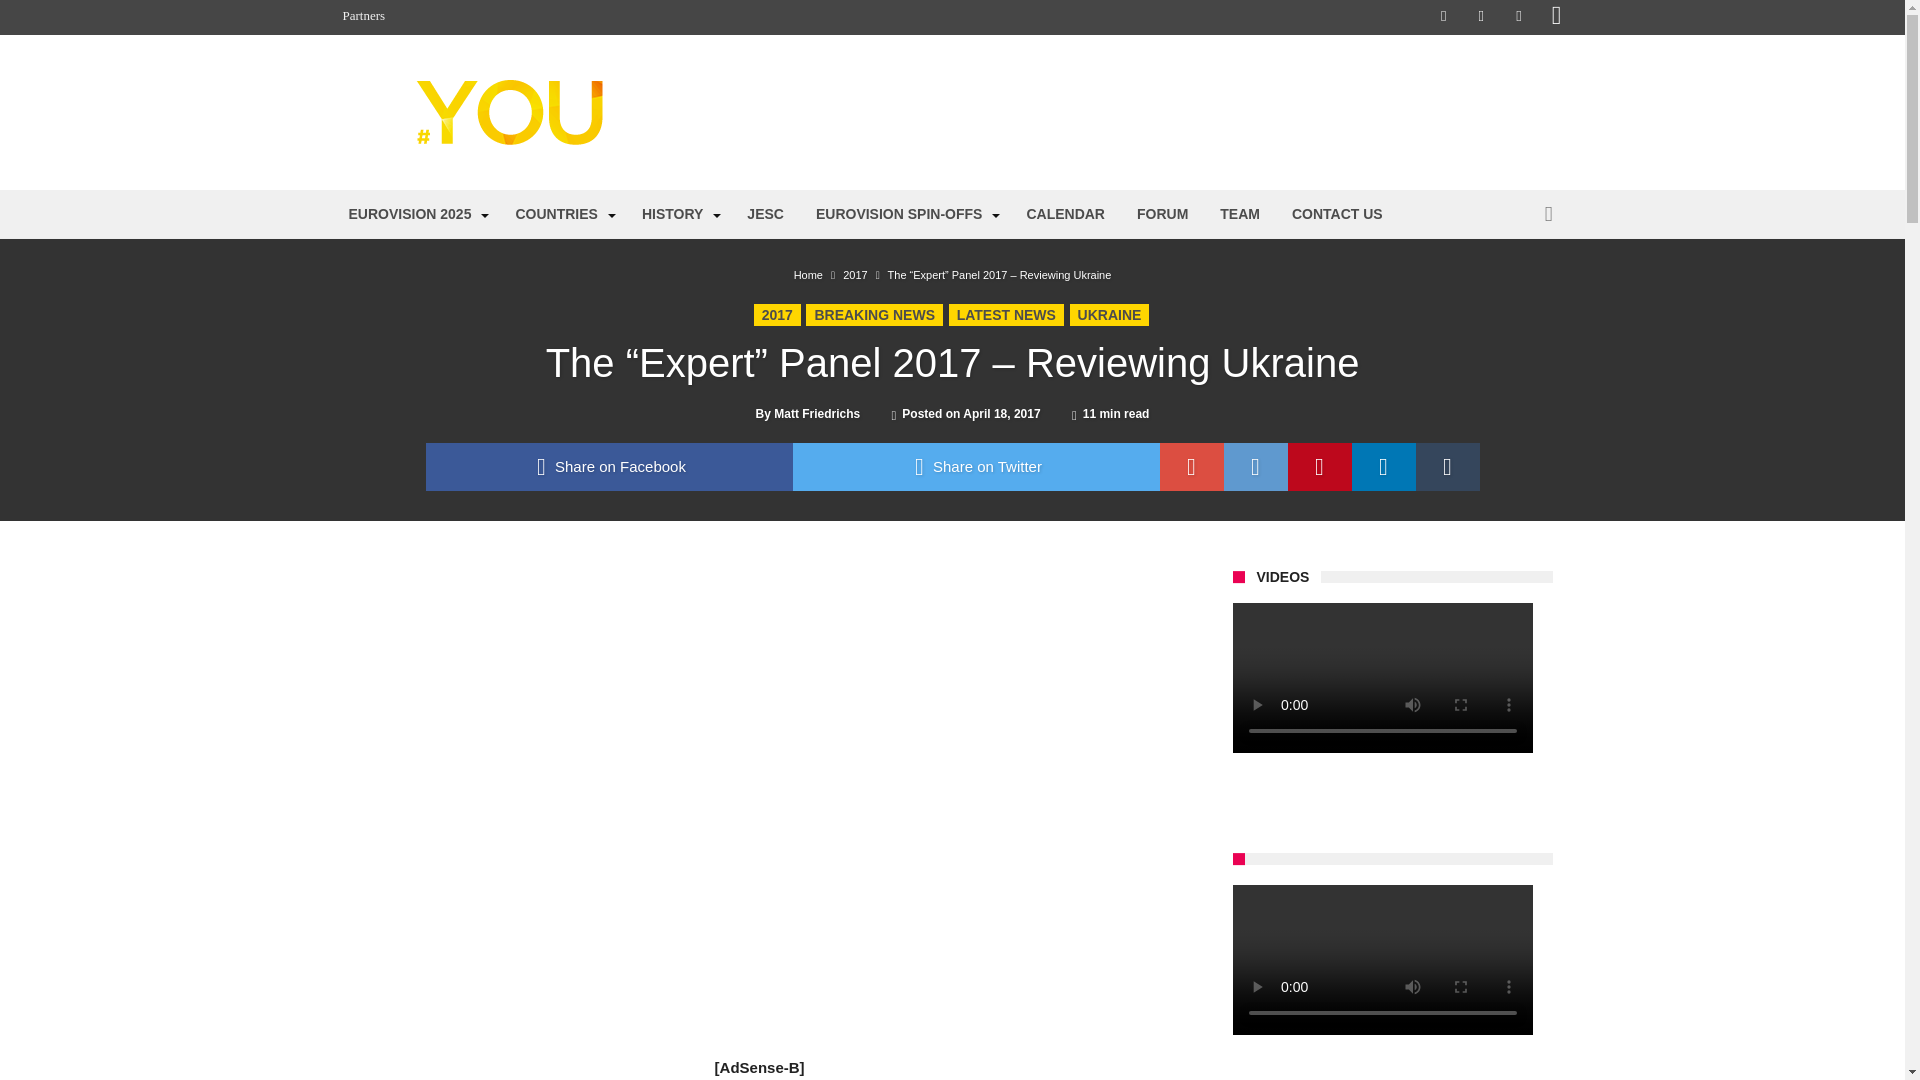 Image resolution: width=1920 pixels, height=1080 pixels. Describe the element at coordinates (1518, 17) in the screenshot. I see `Youtube` at that location.